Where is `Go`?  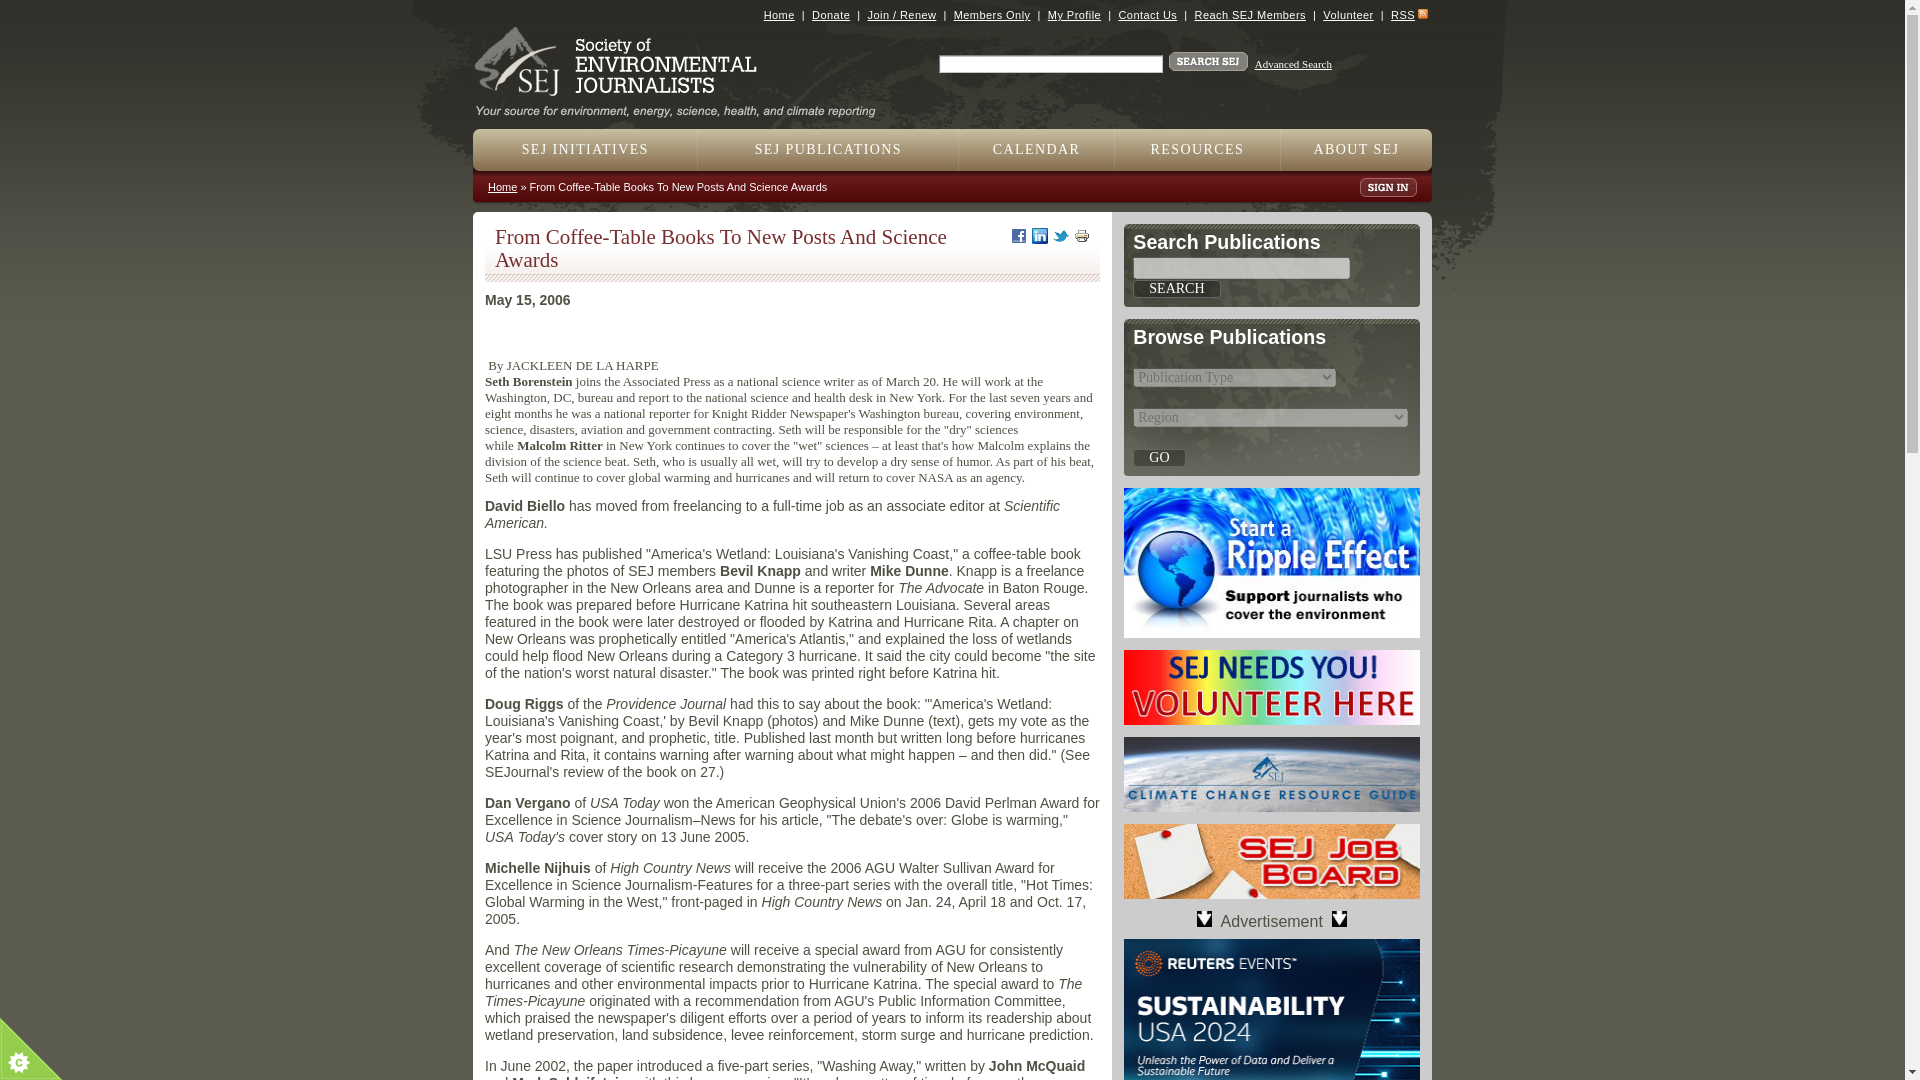 Go is located at coordinates (1158, 458).